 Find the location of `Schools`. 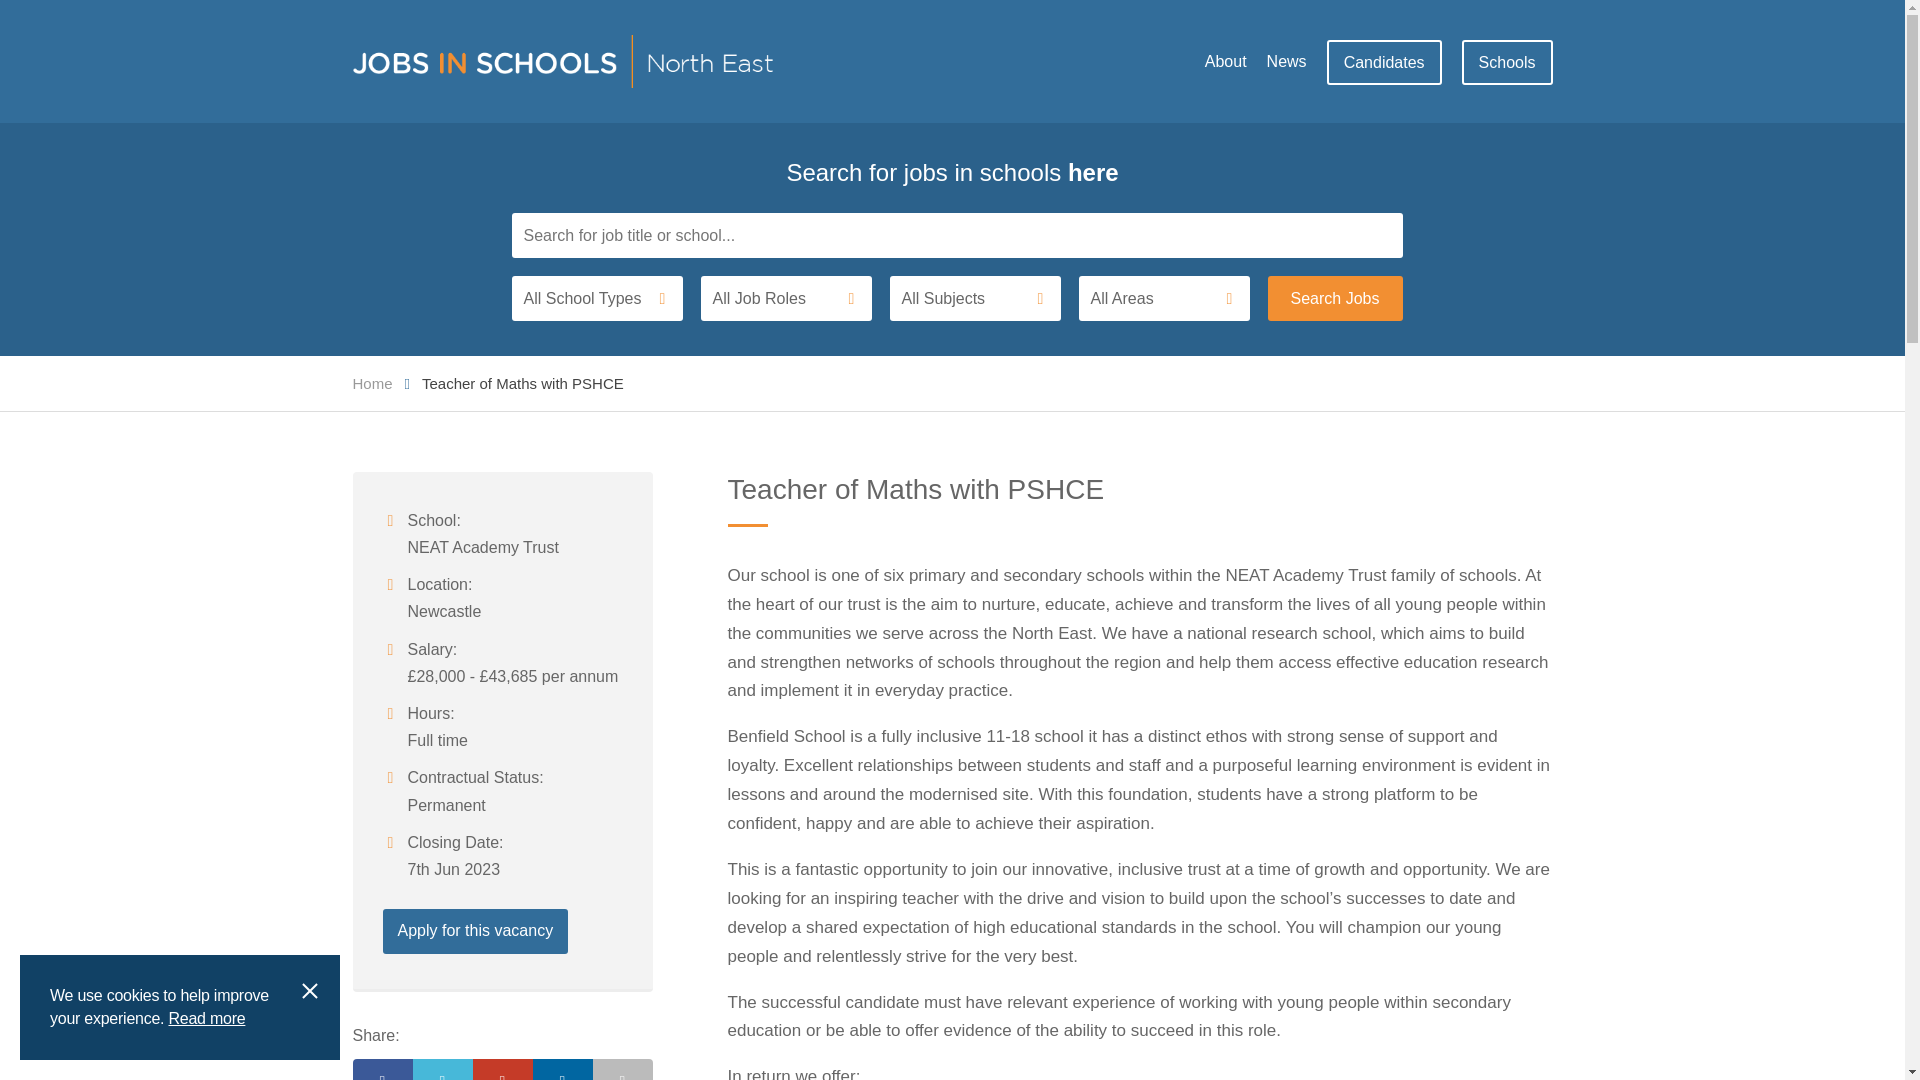

Schools is located at coordinates (1507, 62).